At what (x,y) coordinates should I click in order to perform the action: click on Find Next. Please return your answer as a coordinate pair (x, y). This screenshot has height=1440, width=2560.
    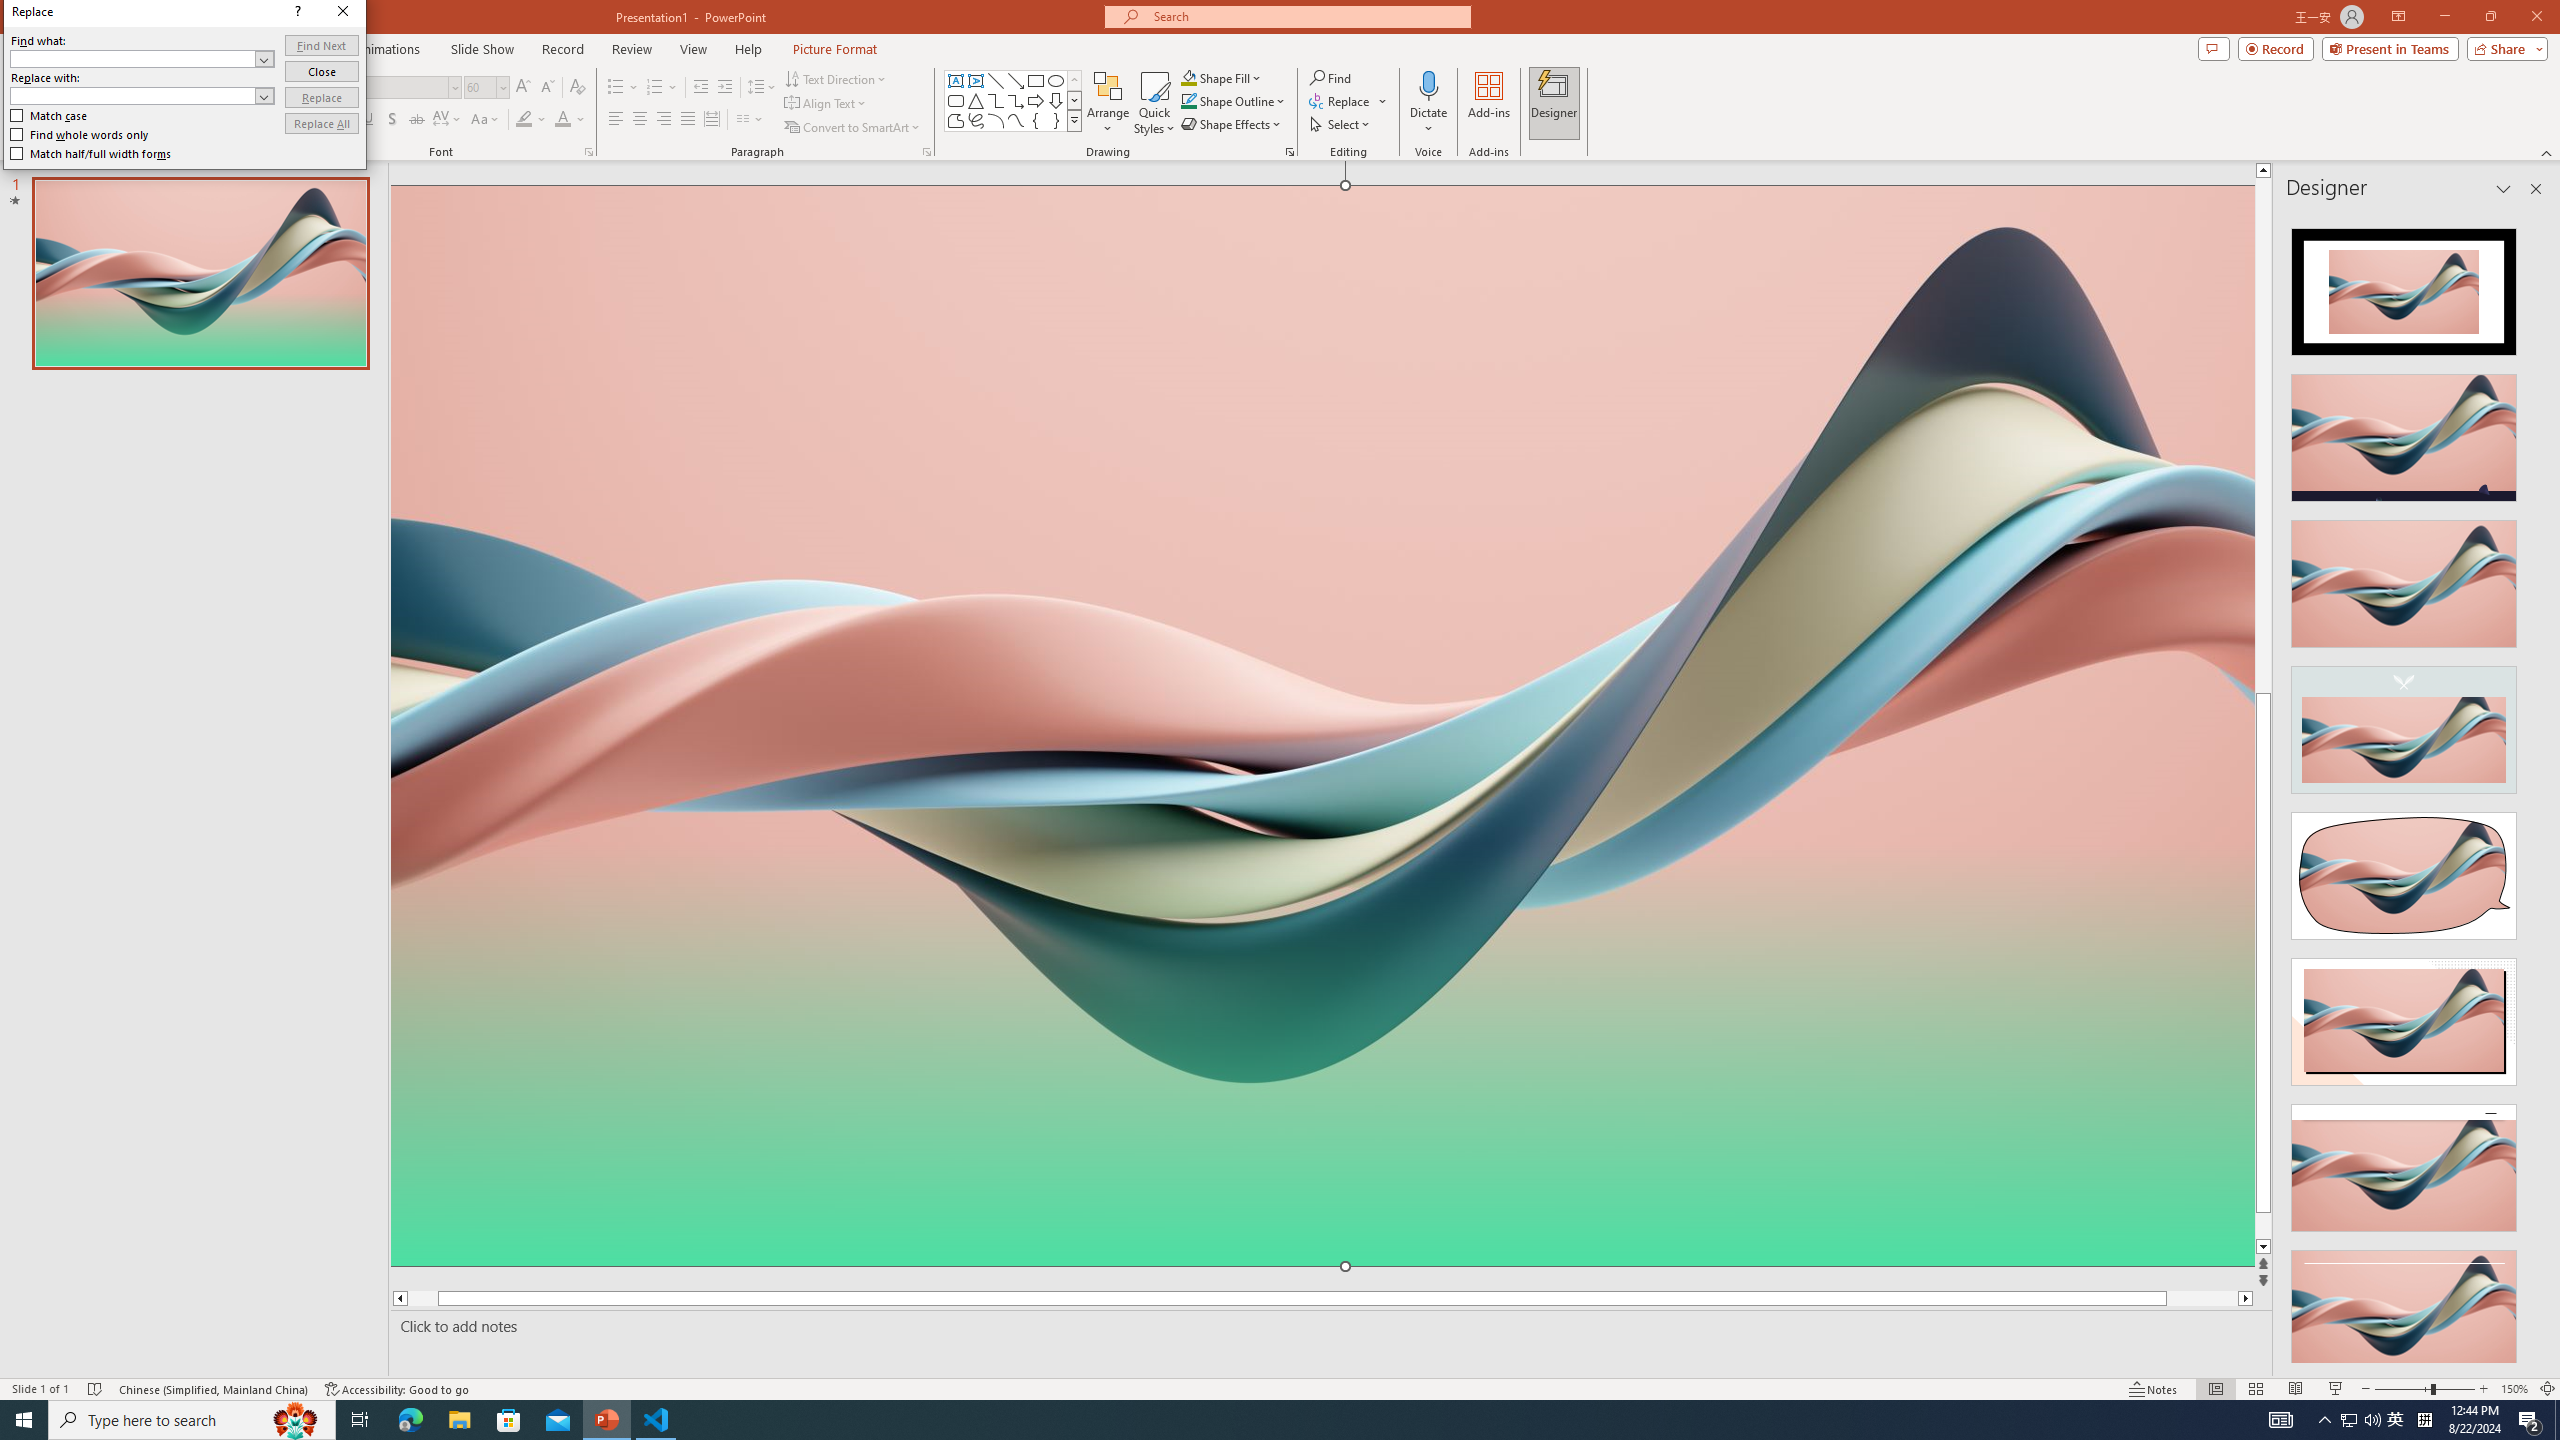
    Looking at the image, I should click on (1508, 526).